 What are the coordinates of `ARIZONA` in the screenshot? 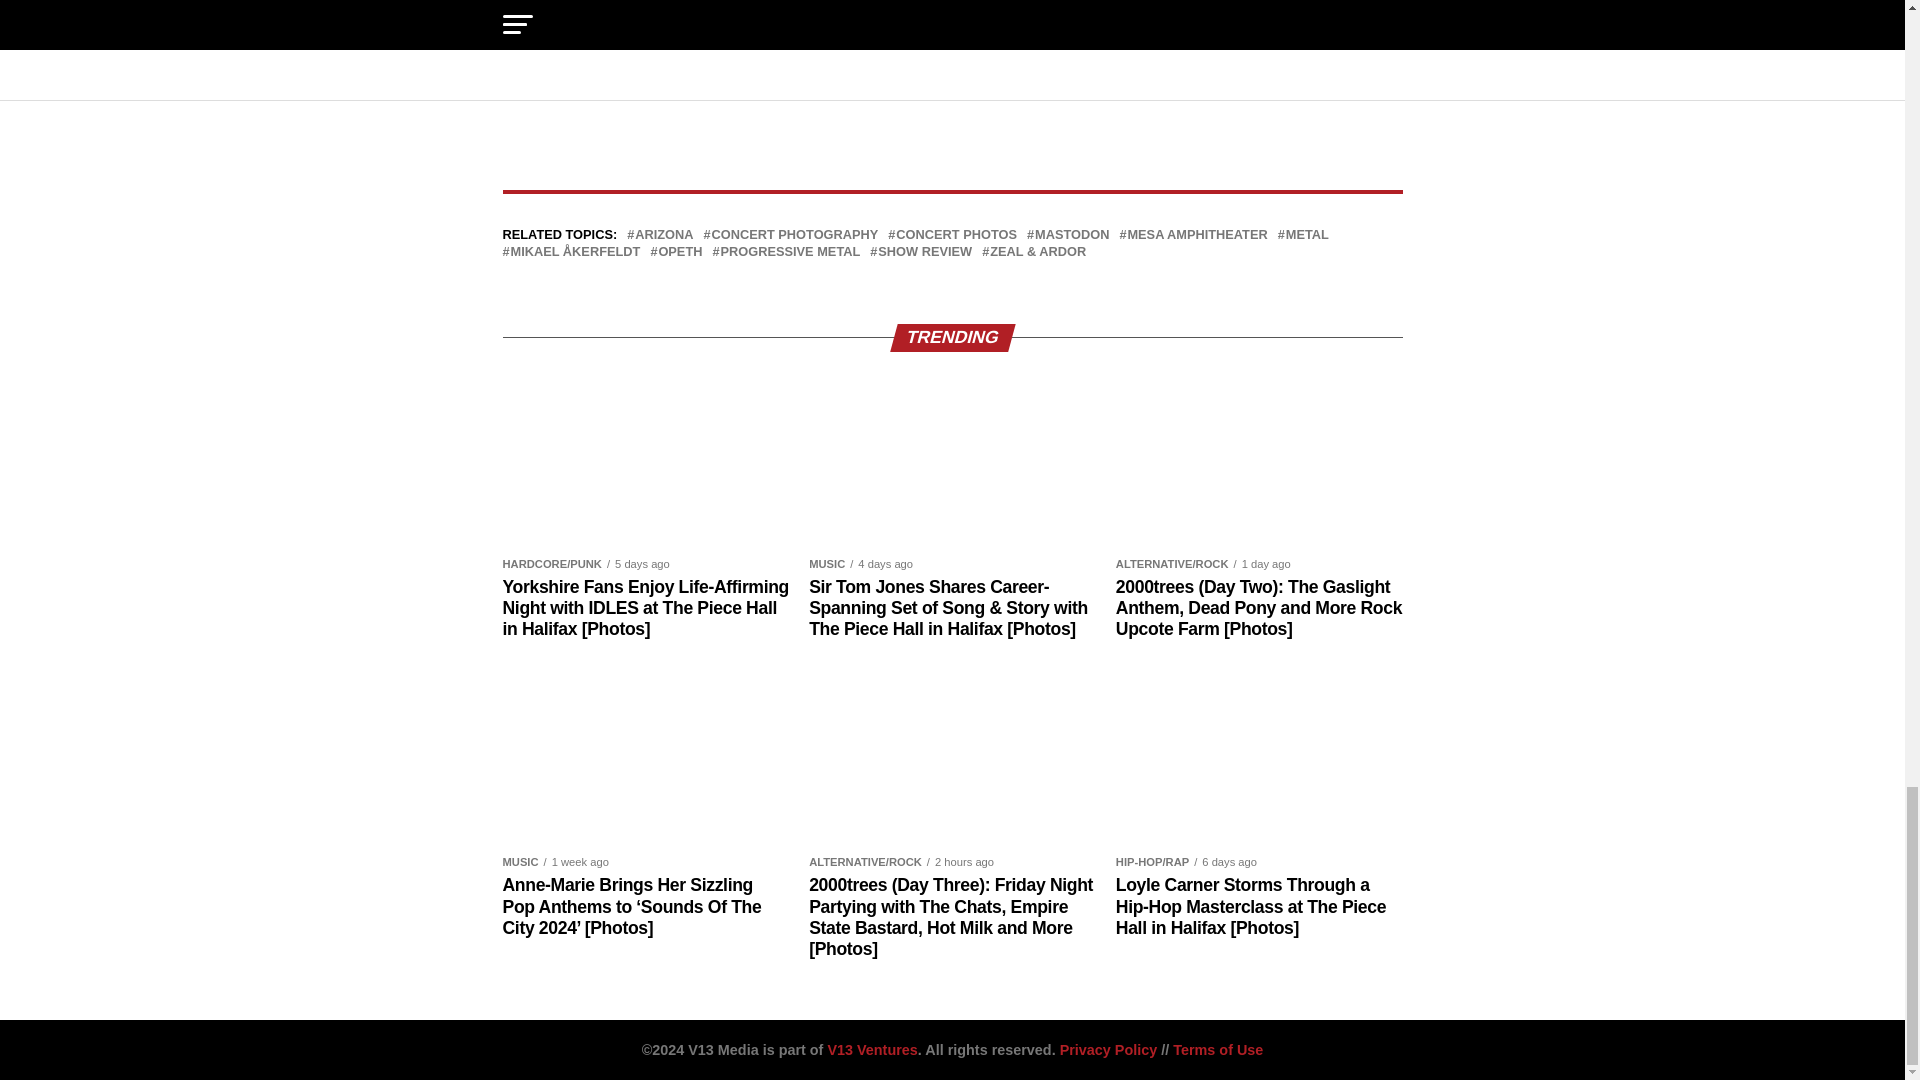 It's located at (664, 234).